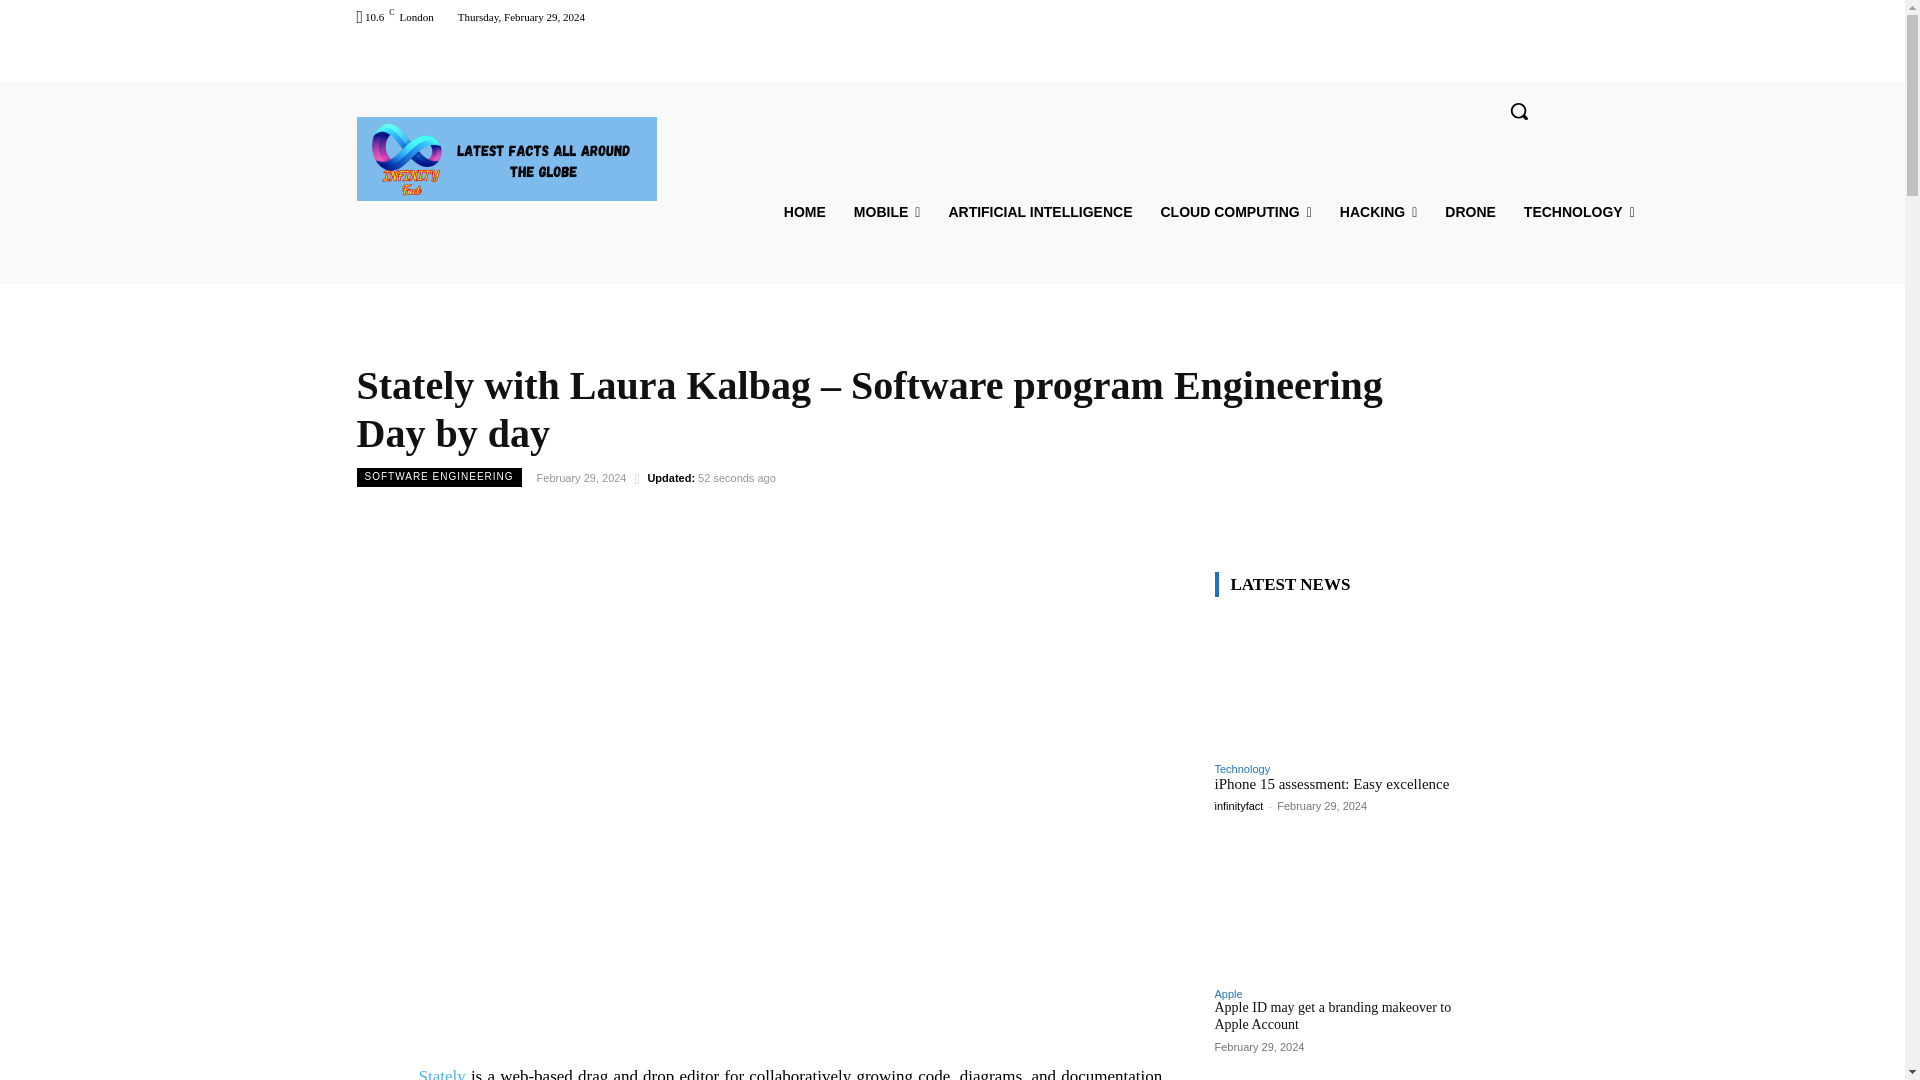 Image resolution: width=1920 pixels, height=1080 pixels. Describe the element at coordinates (1040, 212) in the screenshot. I see `ARTIFICIAL INTELLIGENCE` at that location.